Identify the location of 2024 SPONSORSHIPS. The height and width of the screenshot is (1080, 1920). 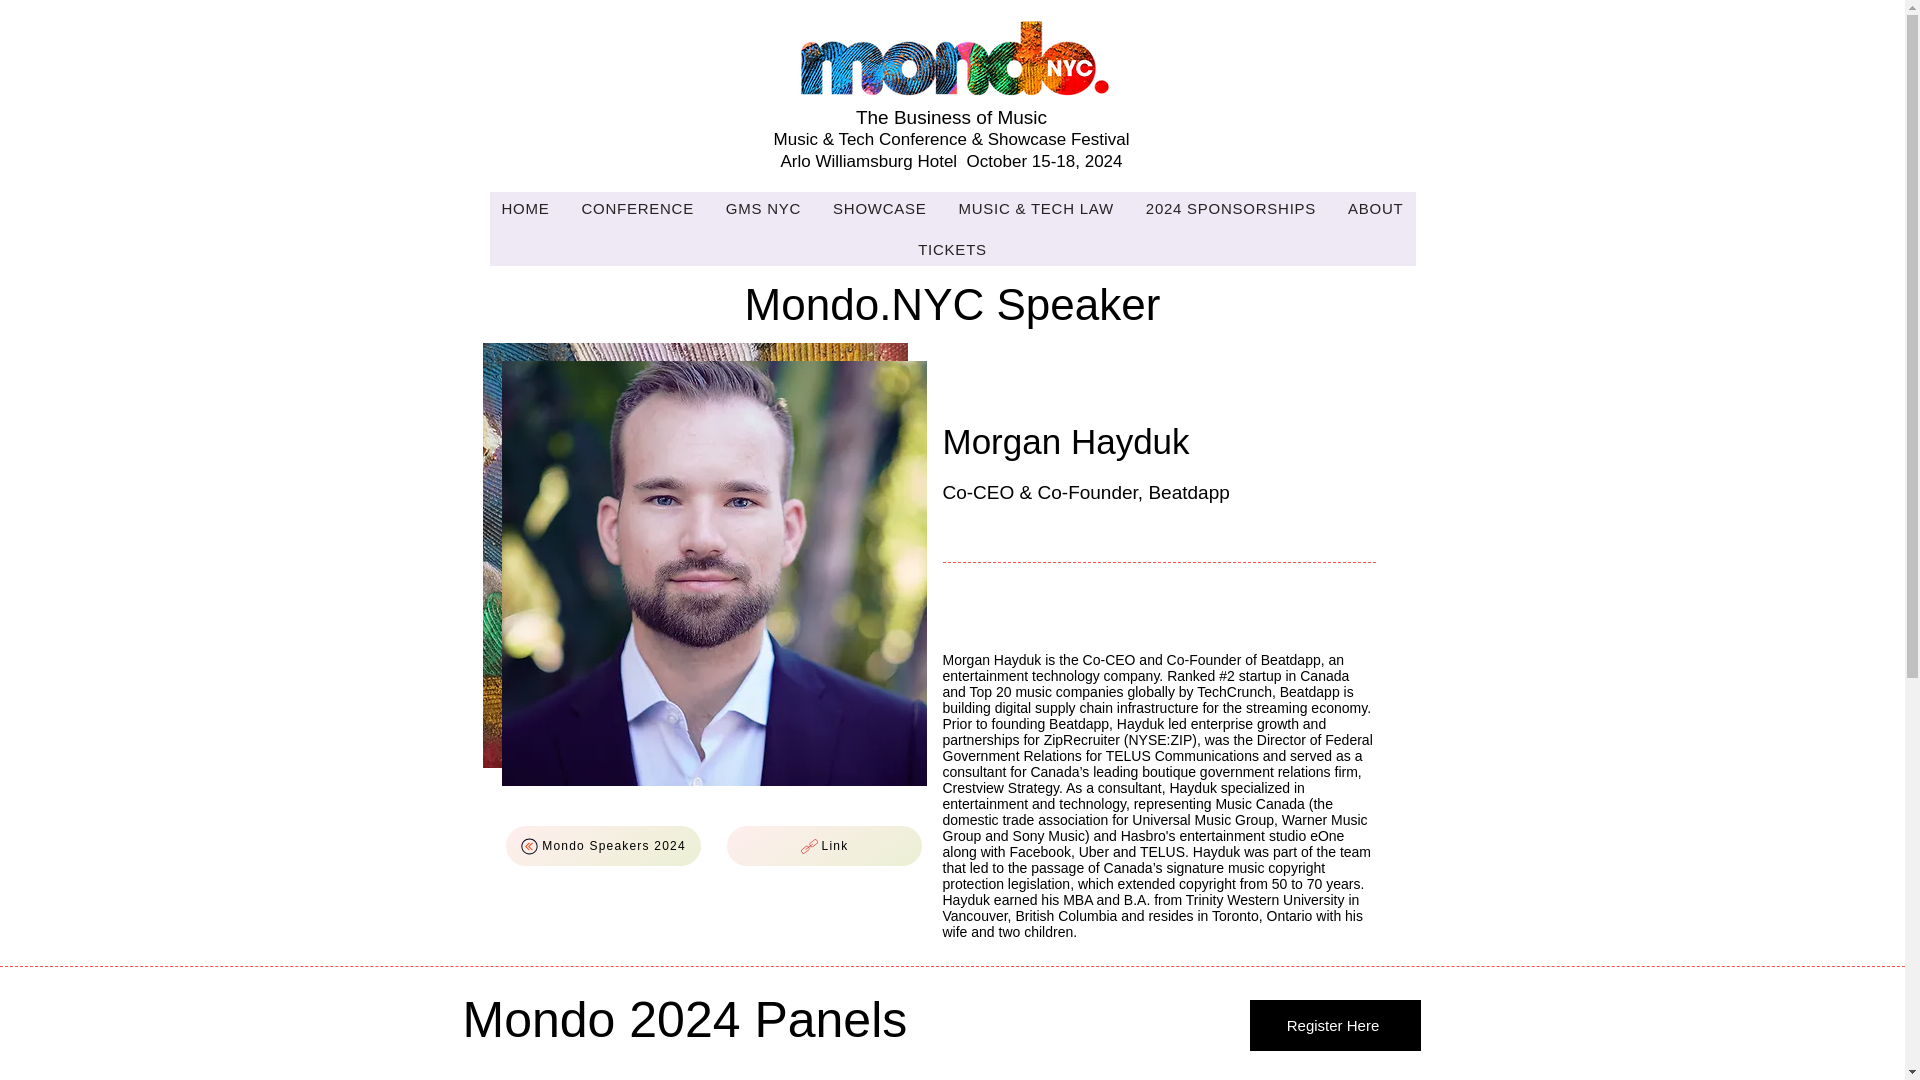
(1231, 208).